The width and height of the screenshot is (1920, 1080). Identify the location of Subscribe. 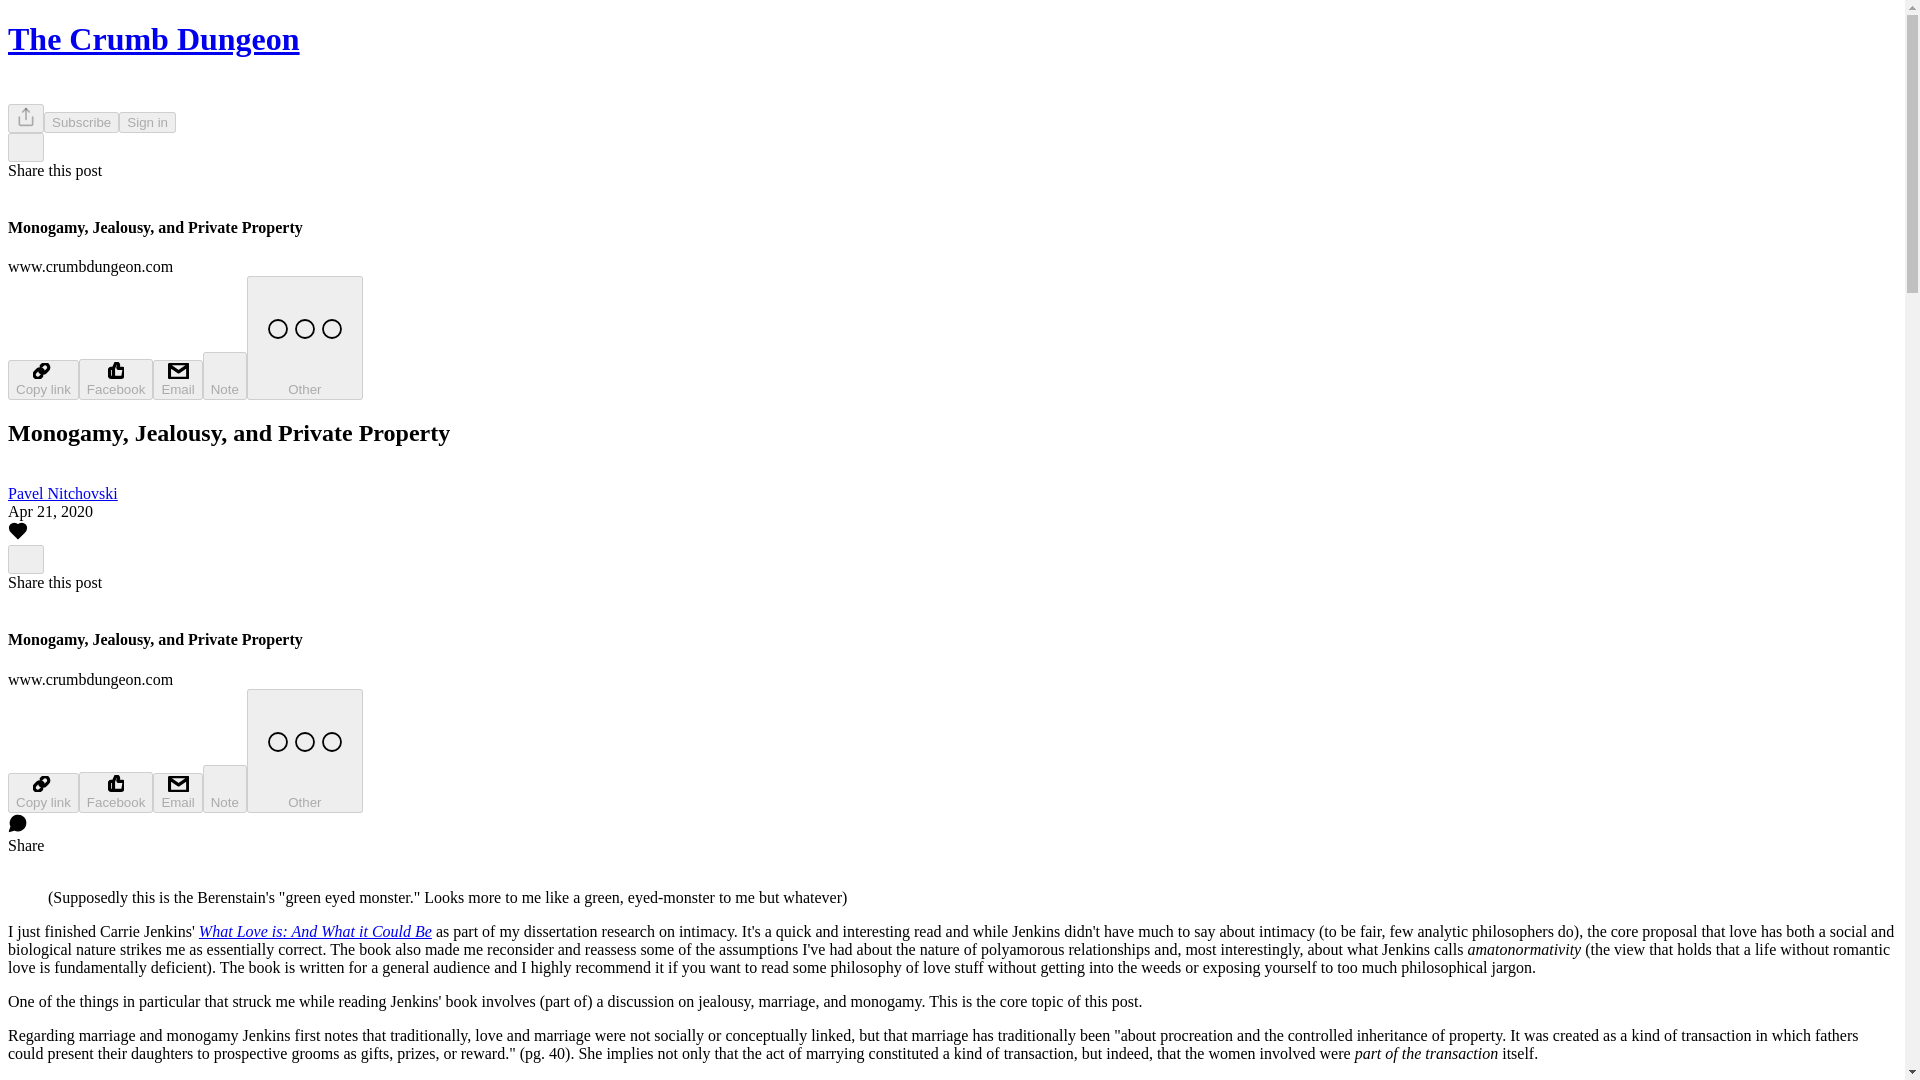
(82, 122).